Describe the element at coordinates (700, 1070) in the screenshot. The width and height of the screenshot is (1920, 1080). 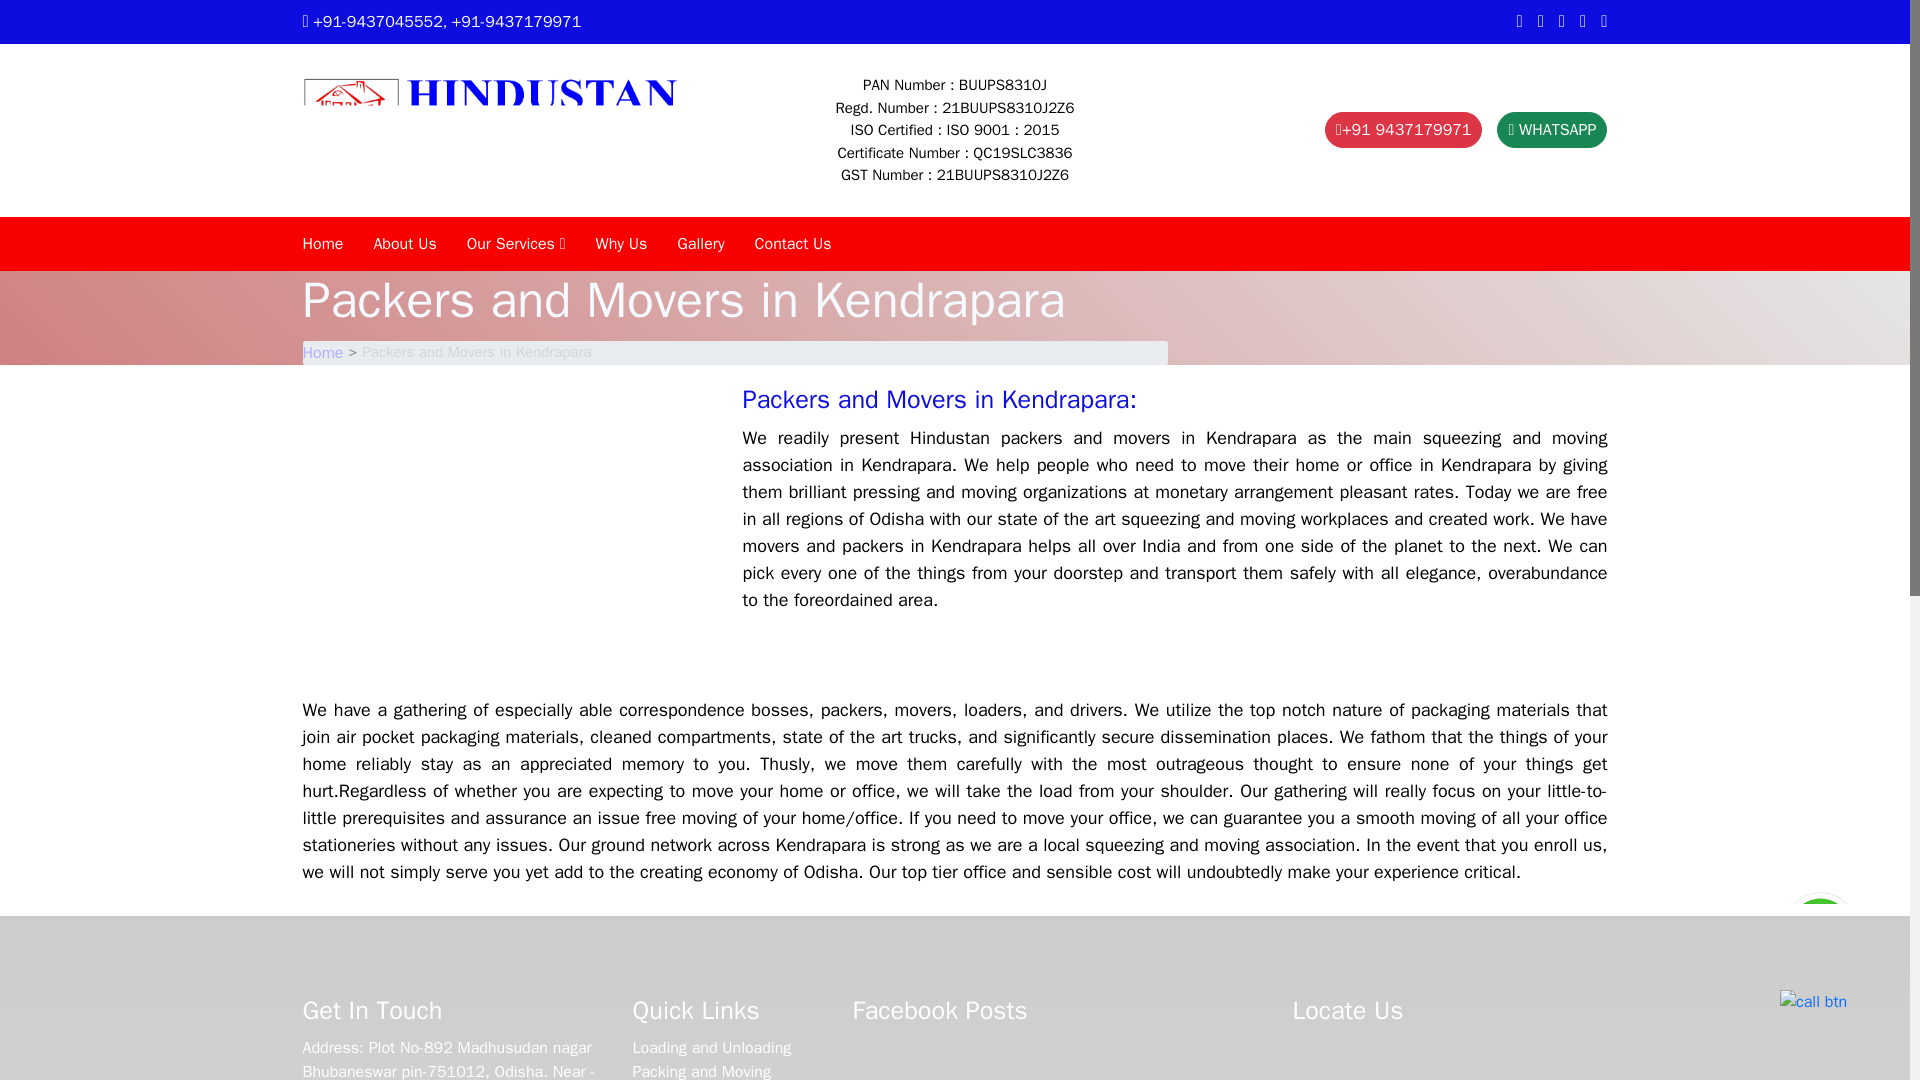
I see `Packing and Moving` at that location.